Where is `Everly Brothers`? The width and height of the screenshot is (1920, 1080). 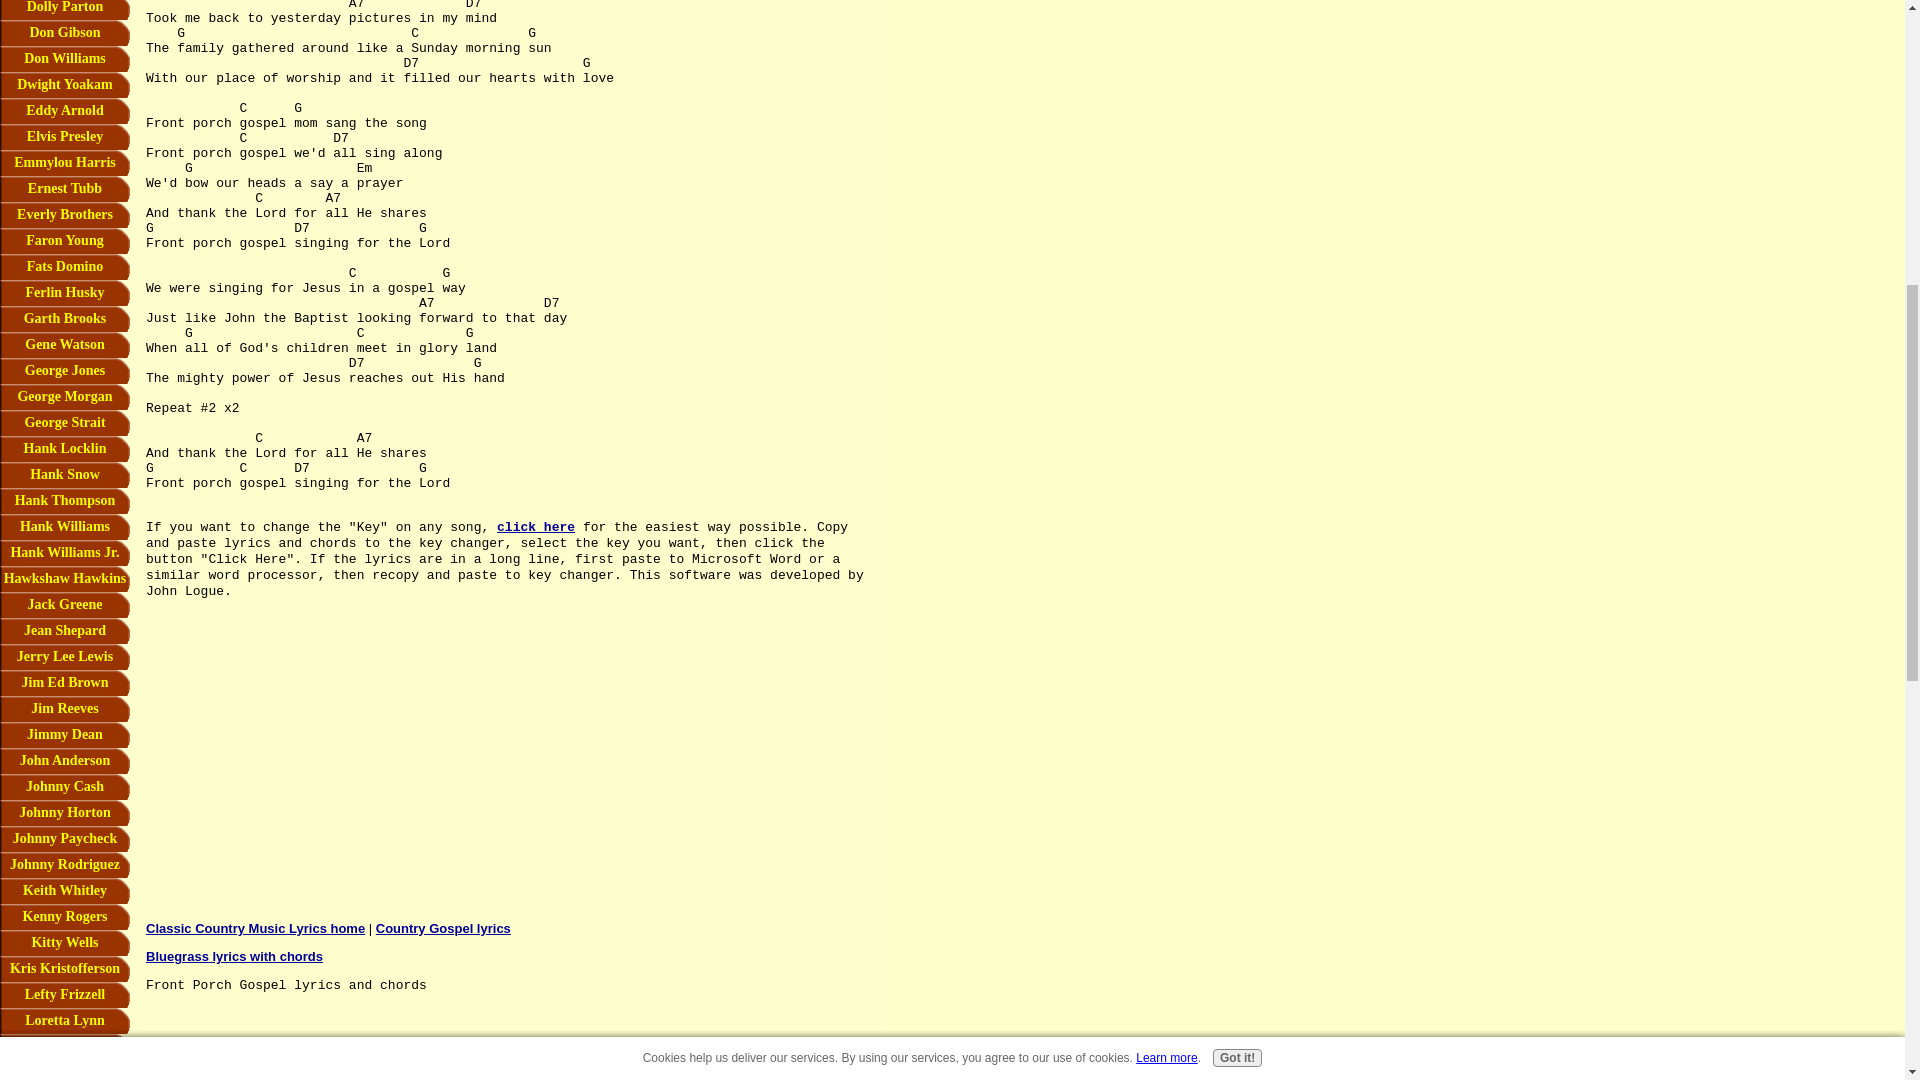 Everly Brothers is located at coordinates (65, 214).